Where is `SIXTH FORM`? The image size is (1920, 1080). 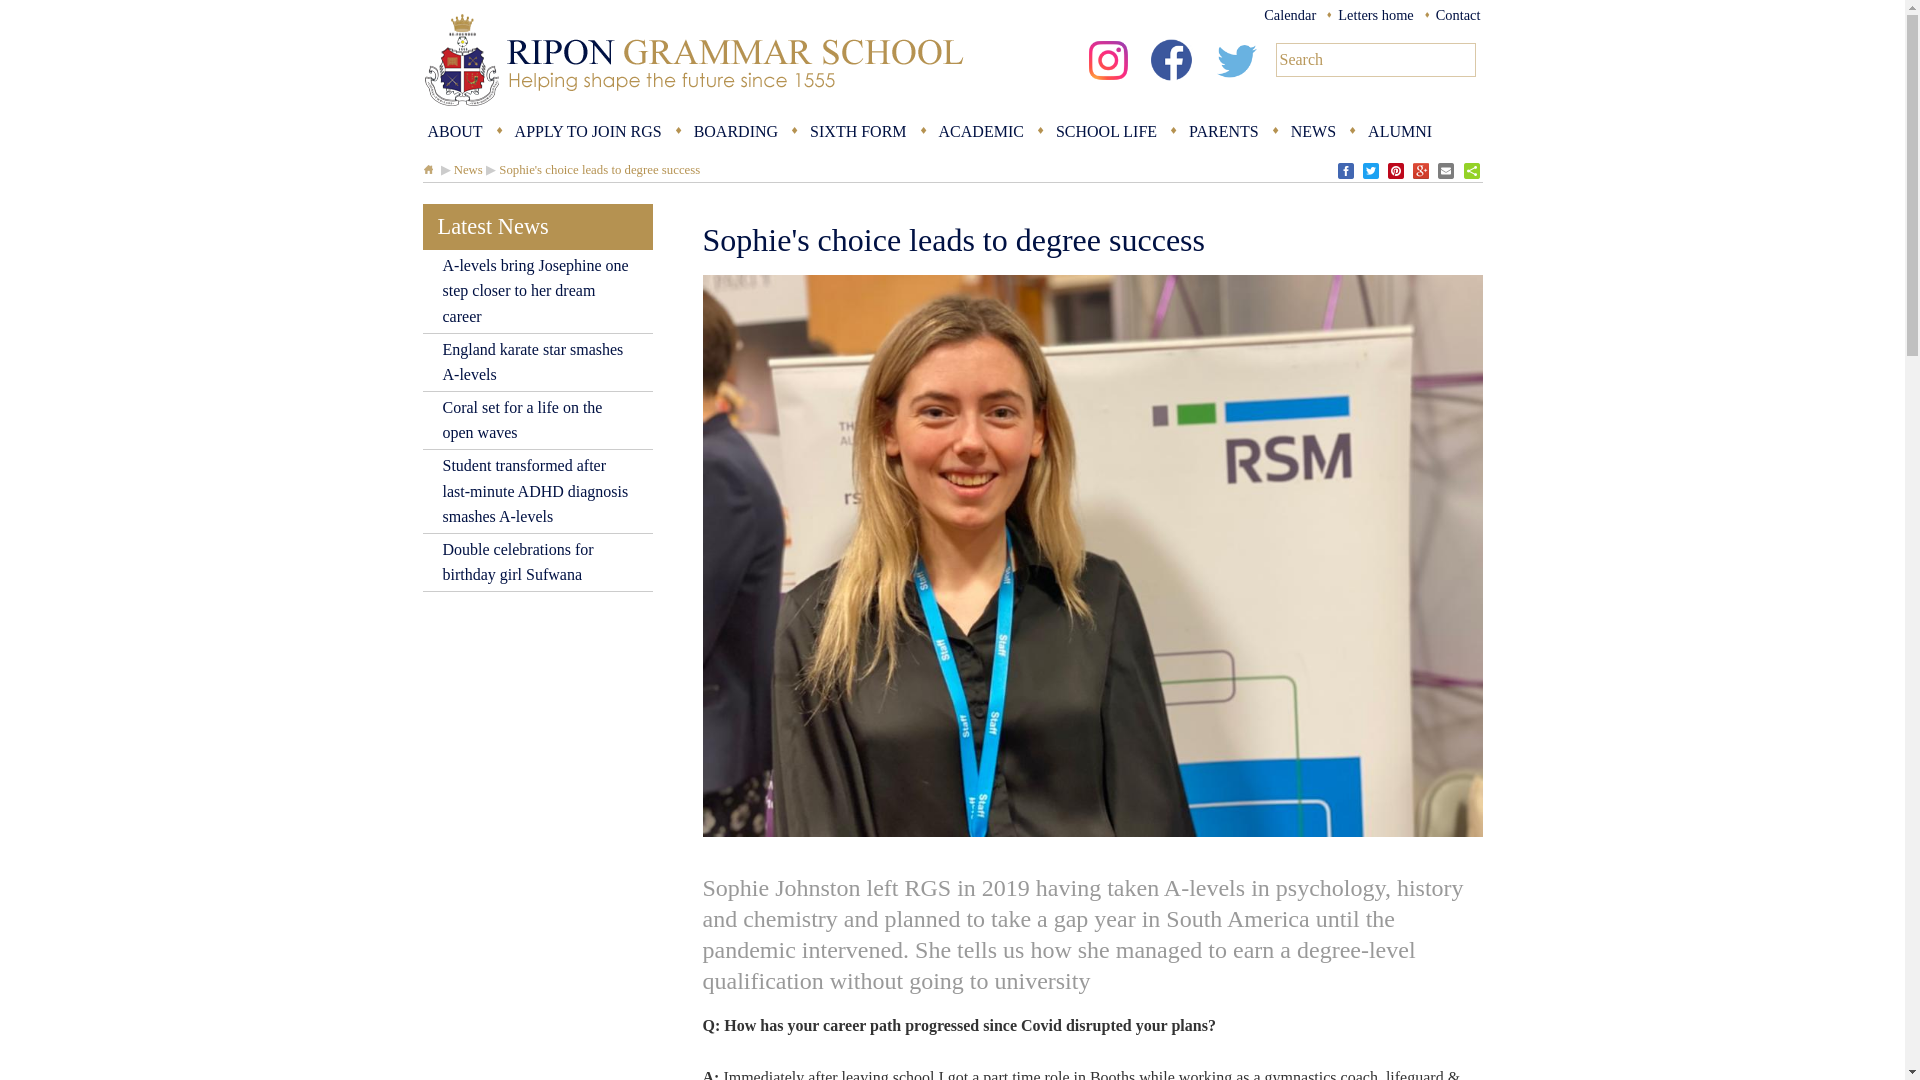
SIXTH FORM is located at coordinates (857, 132).